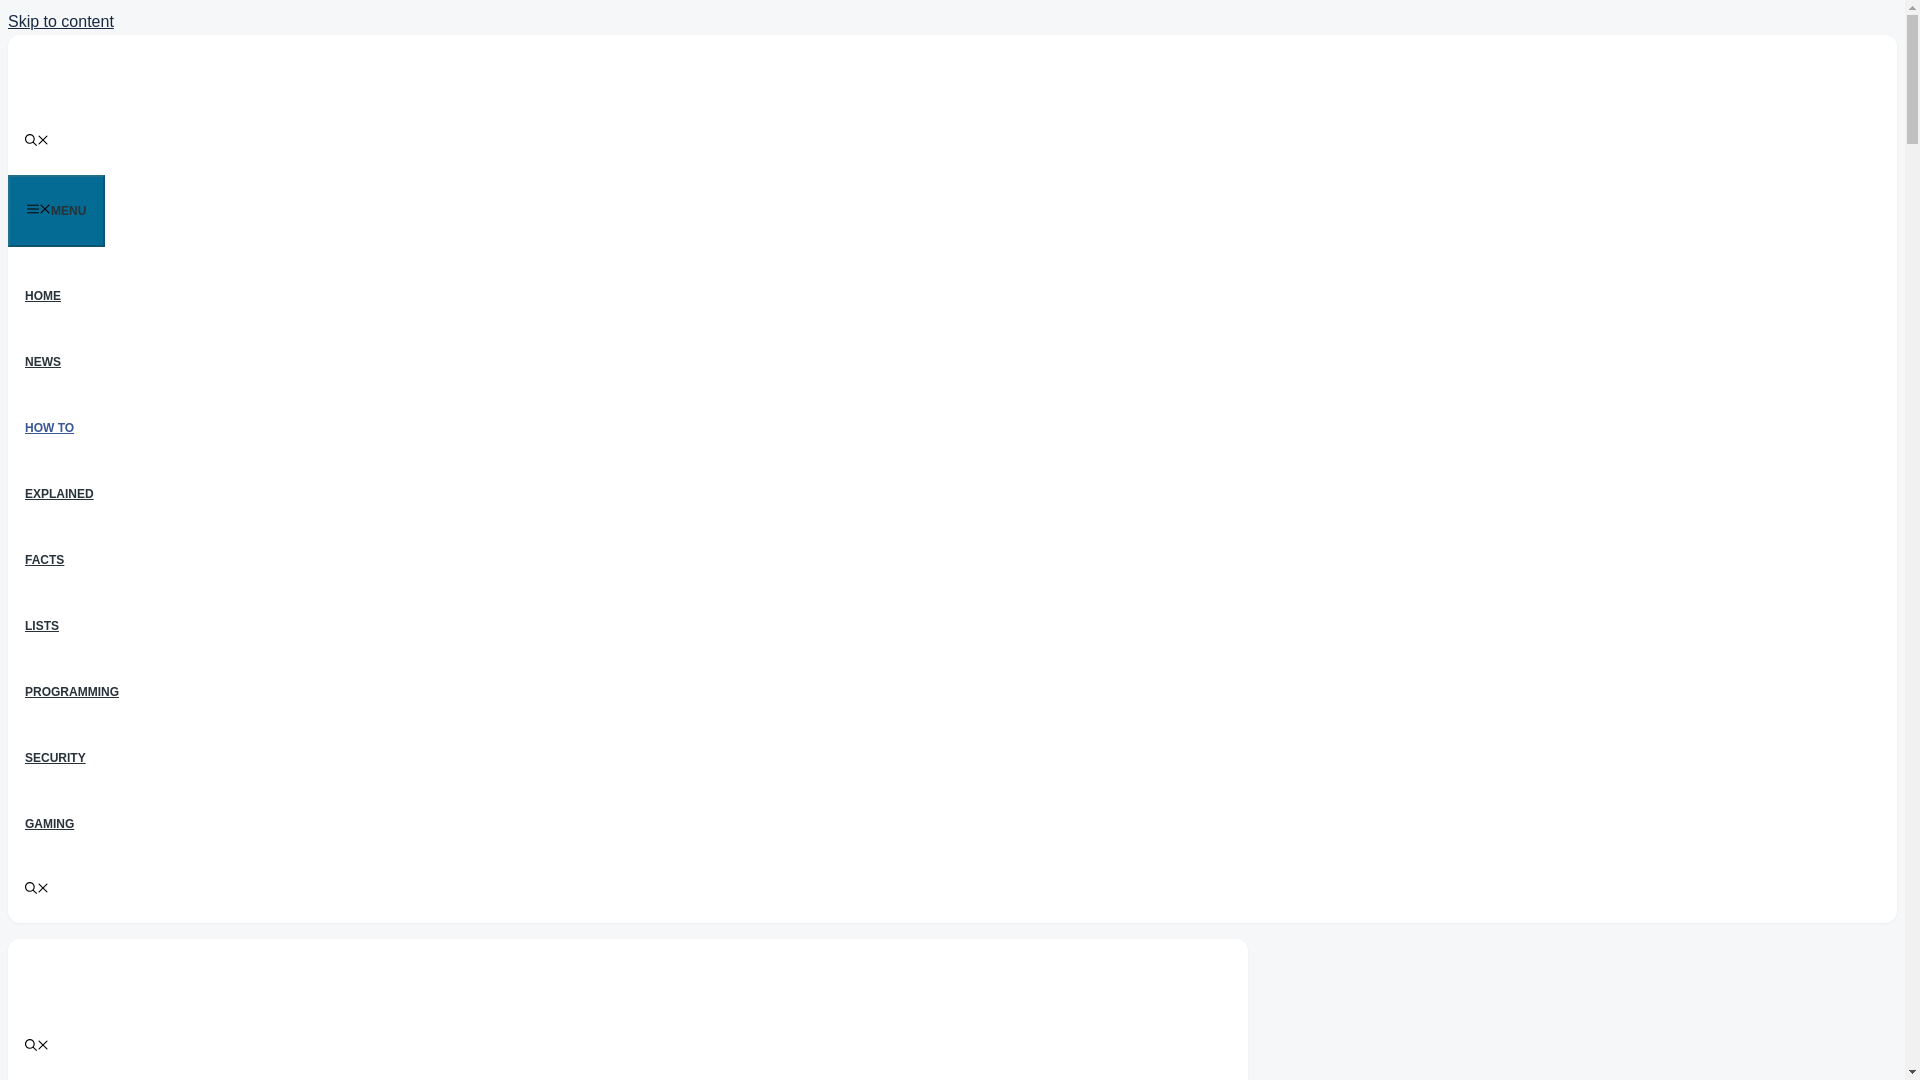 Image resolution: width=1920 pixels, height=1080 pixels. I want to click on Skip to content, so click(60, 21).